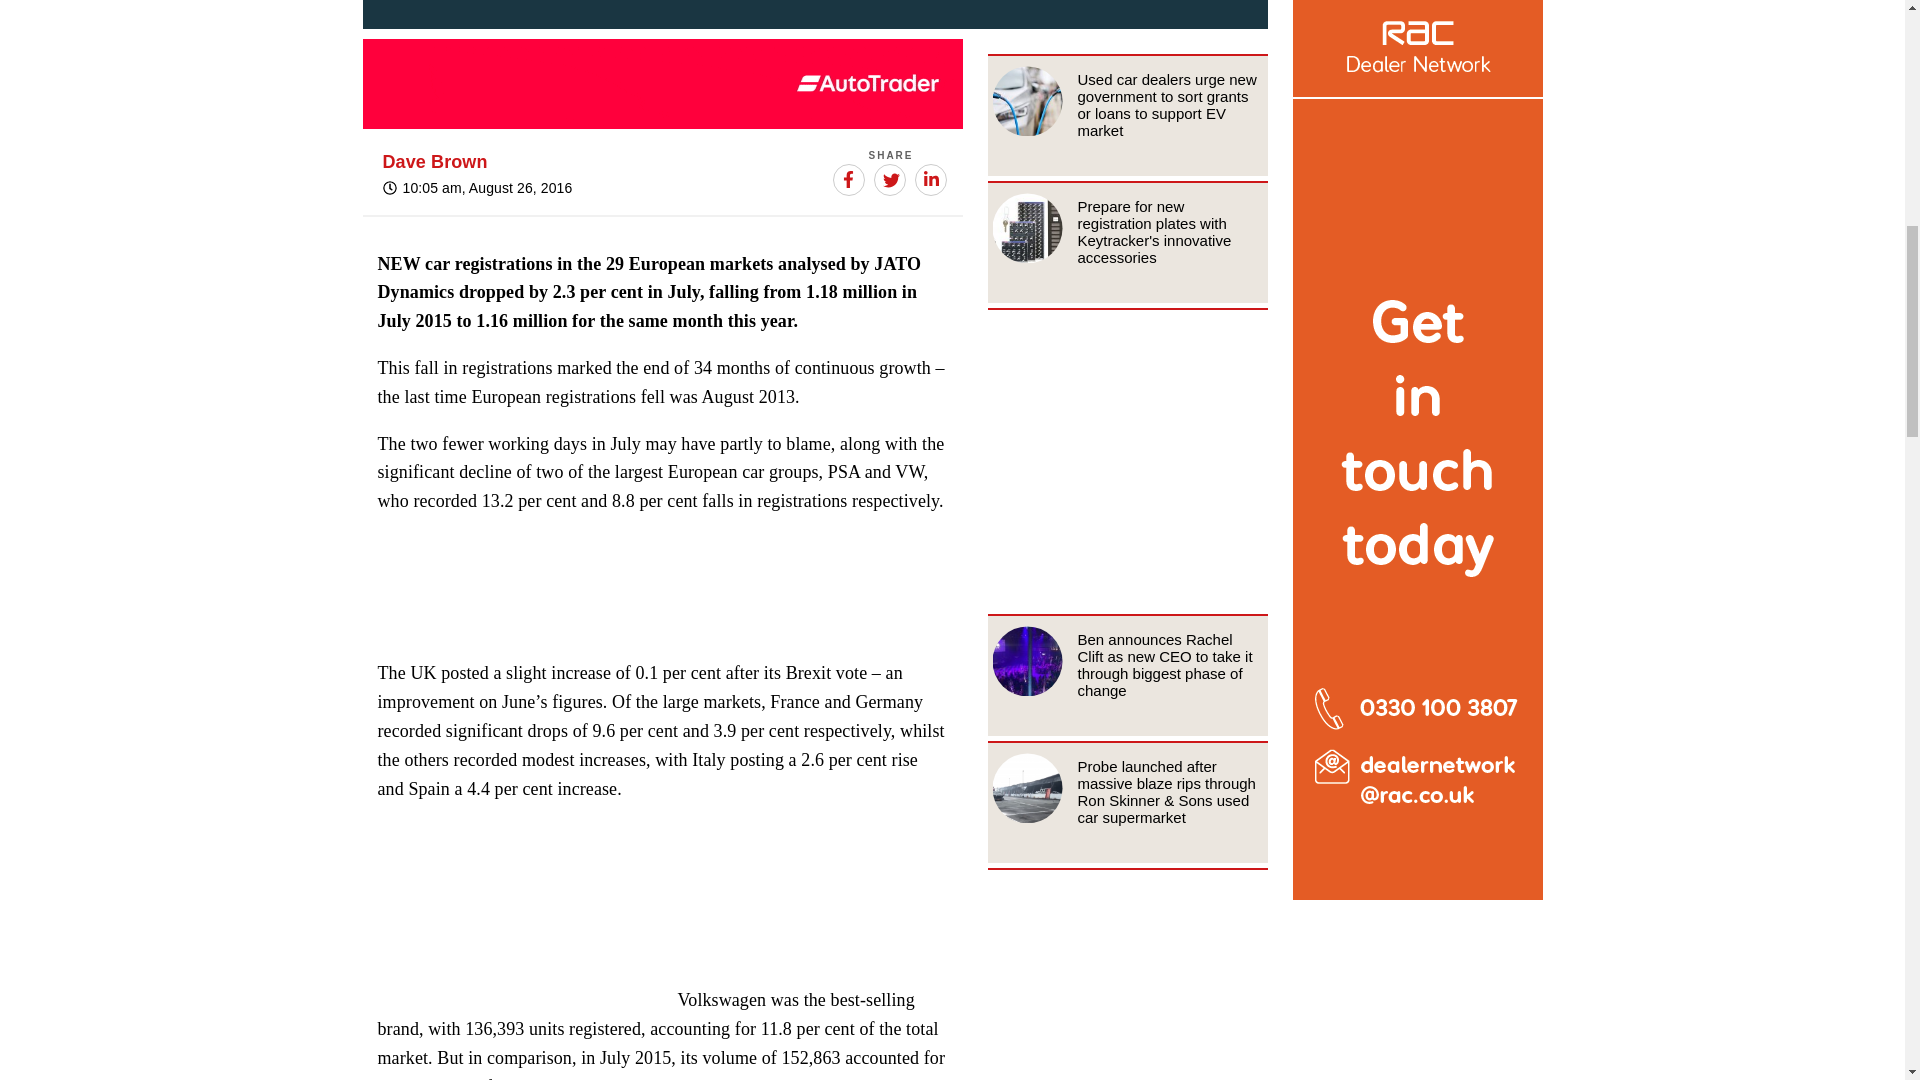  I want to click on Posts by Dave Brown, so click(434, 162).